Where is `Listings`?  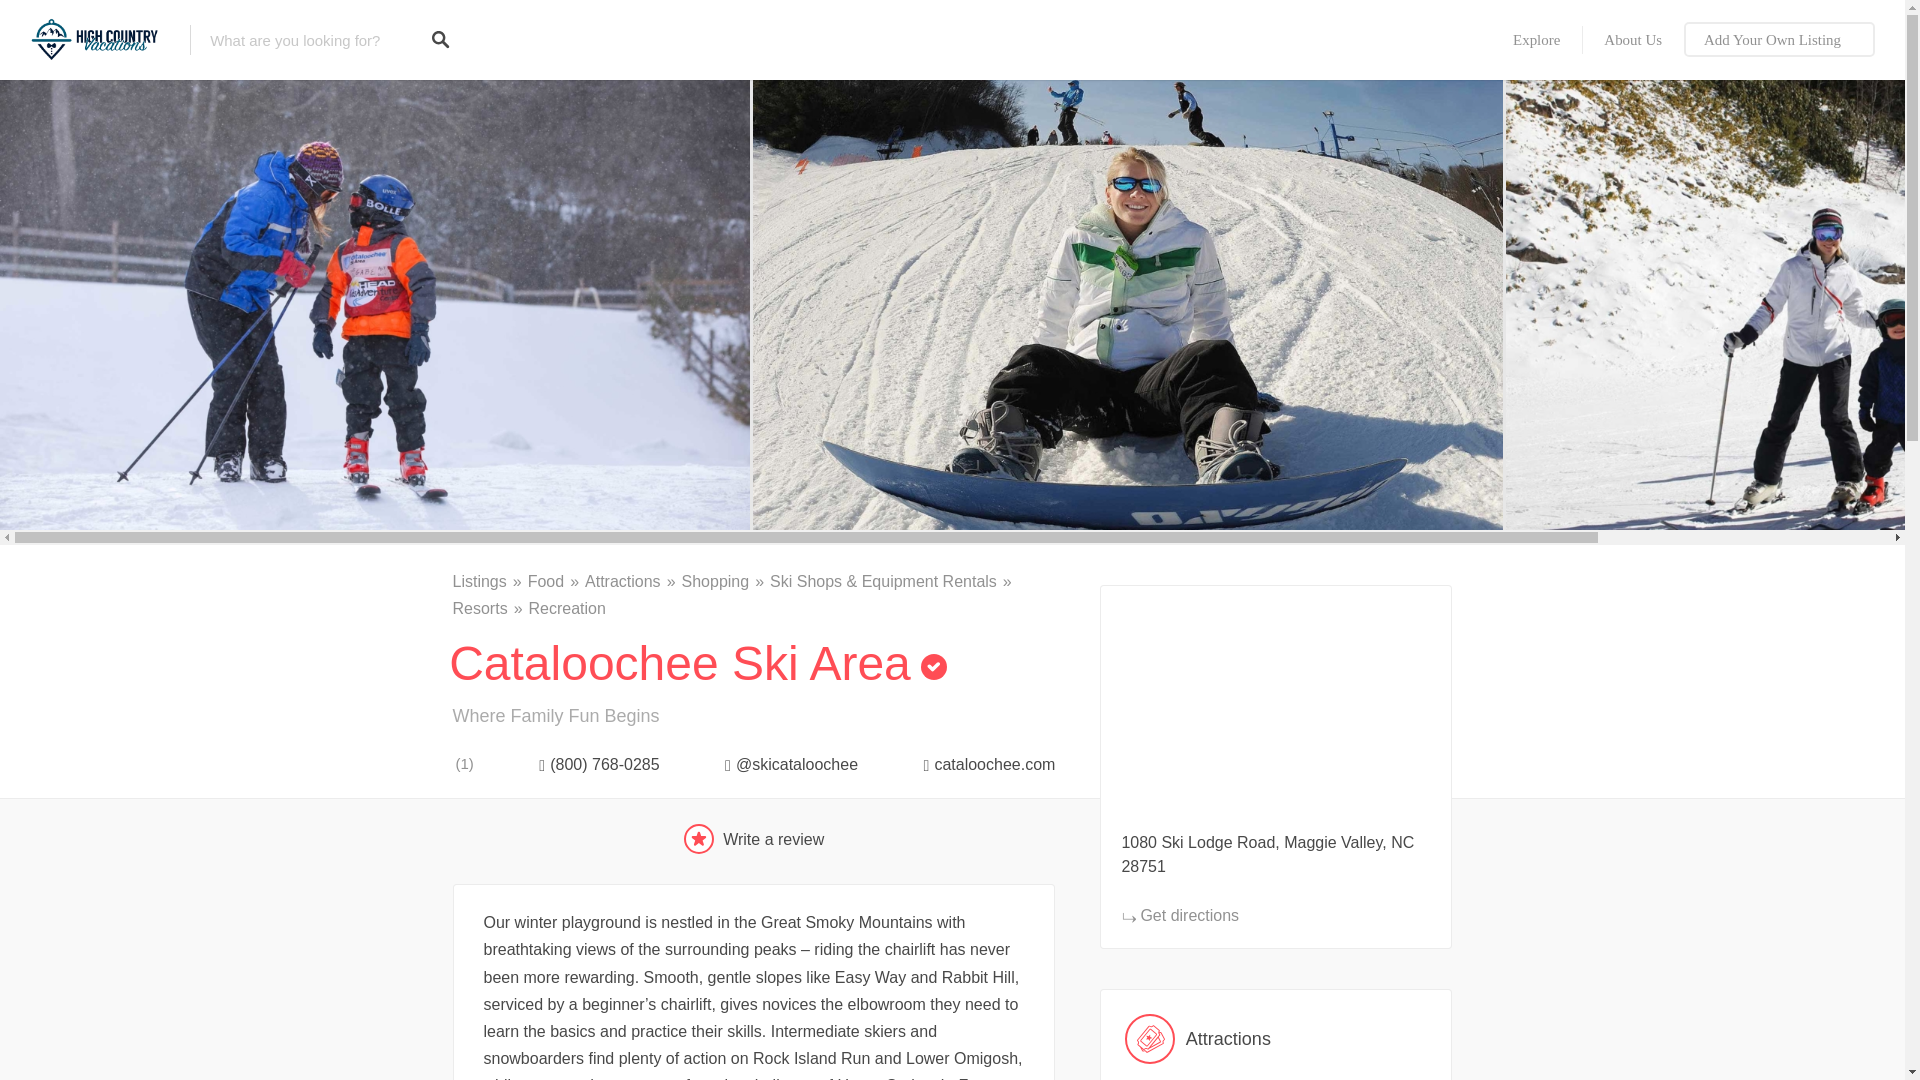
Listings is located at coordinates (488, 582).